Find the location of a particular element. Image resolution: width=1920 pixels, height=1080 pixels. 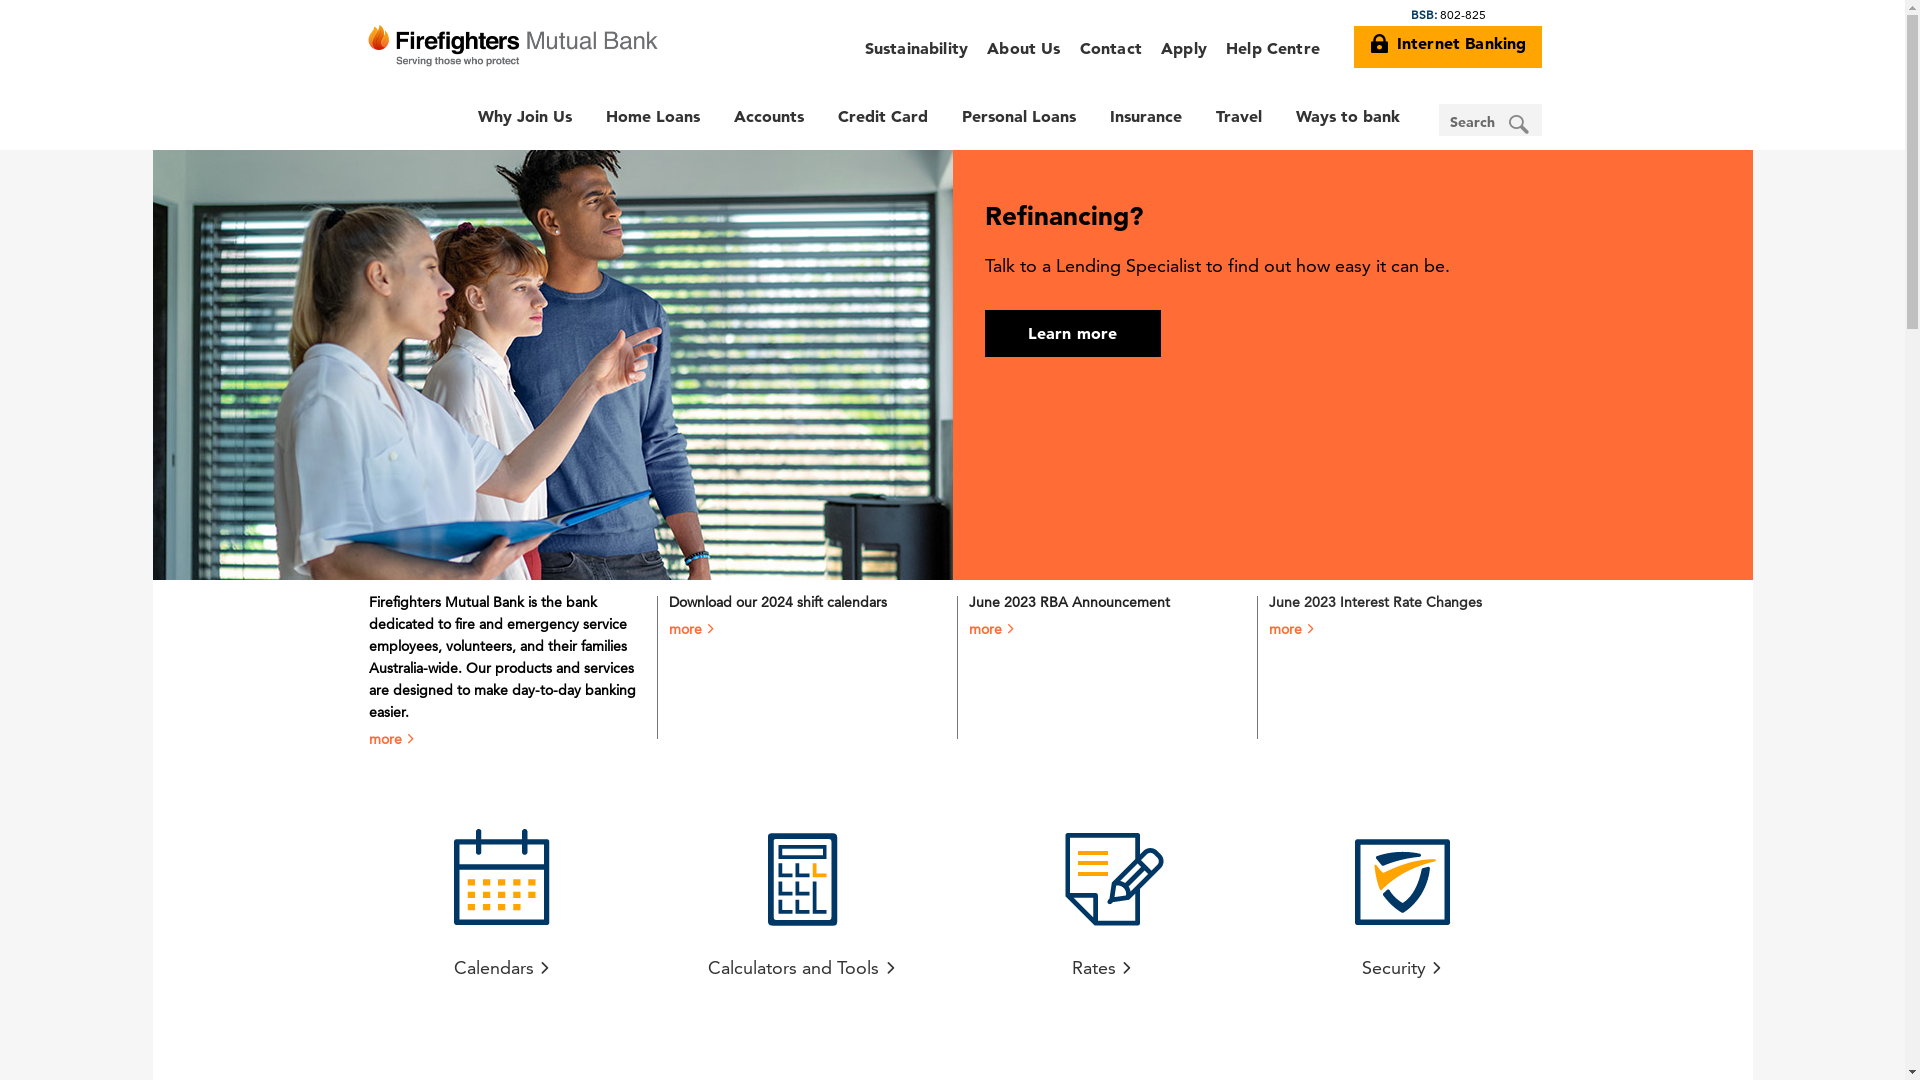

Security is located at coordinates (1402, 898).